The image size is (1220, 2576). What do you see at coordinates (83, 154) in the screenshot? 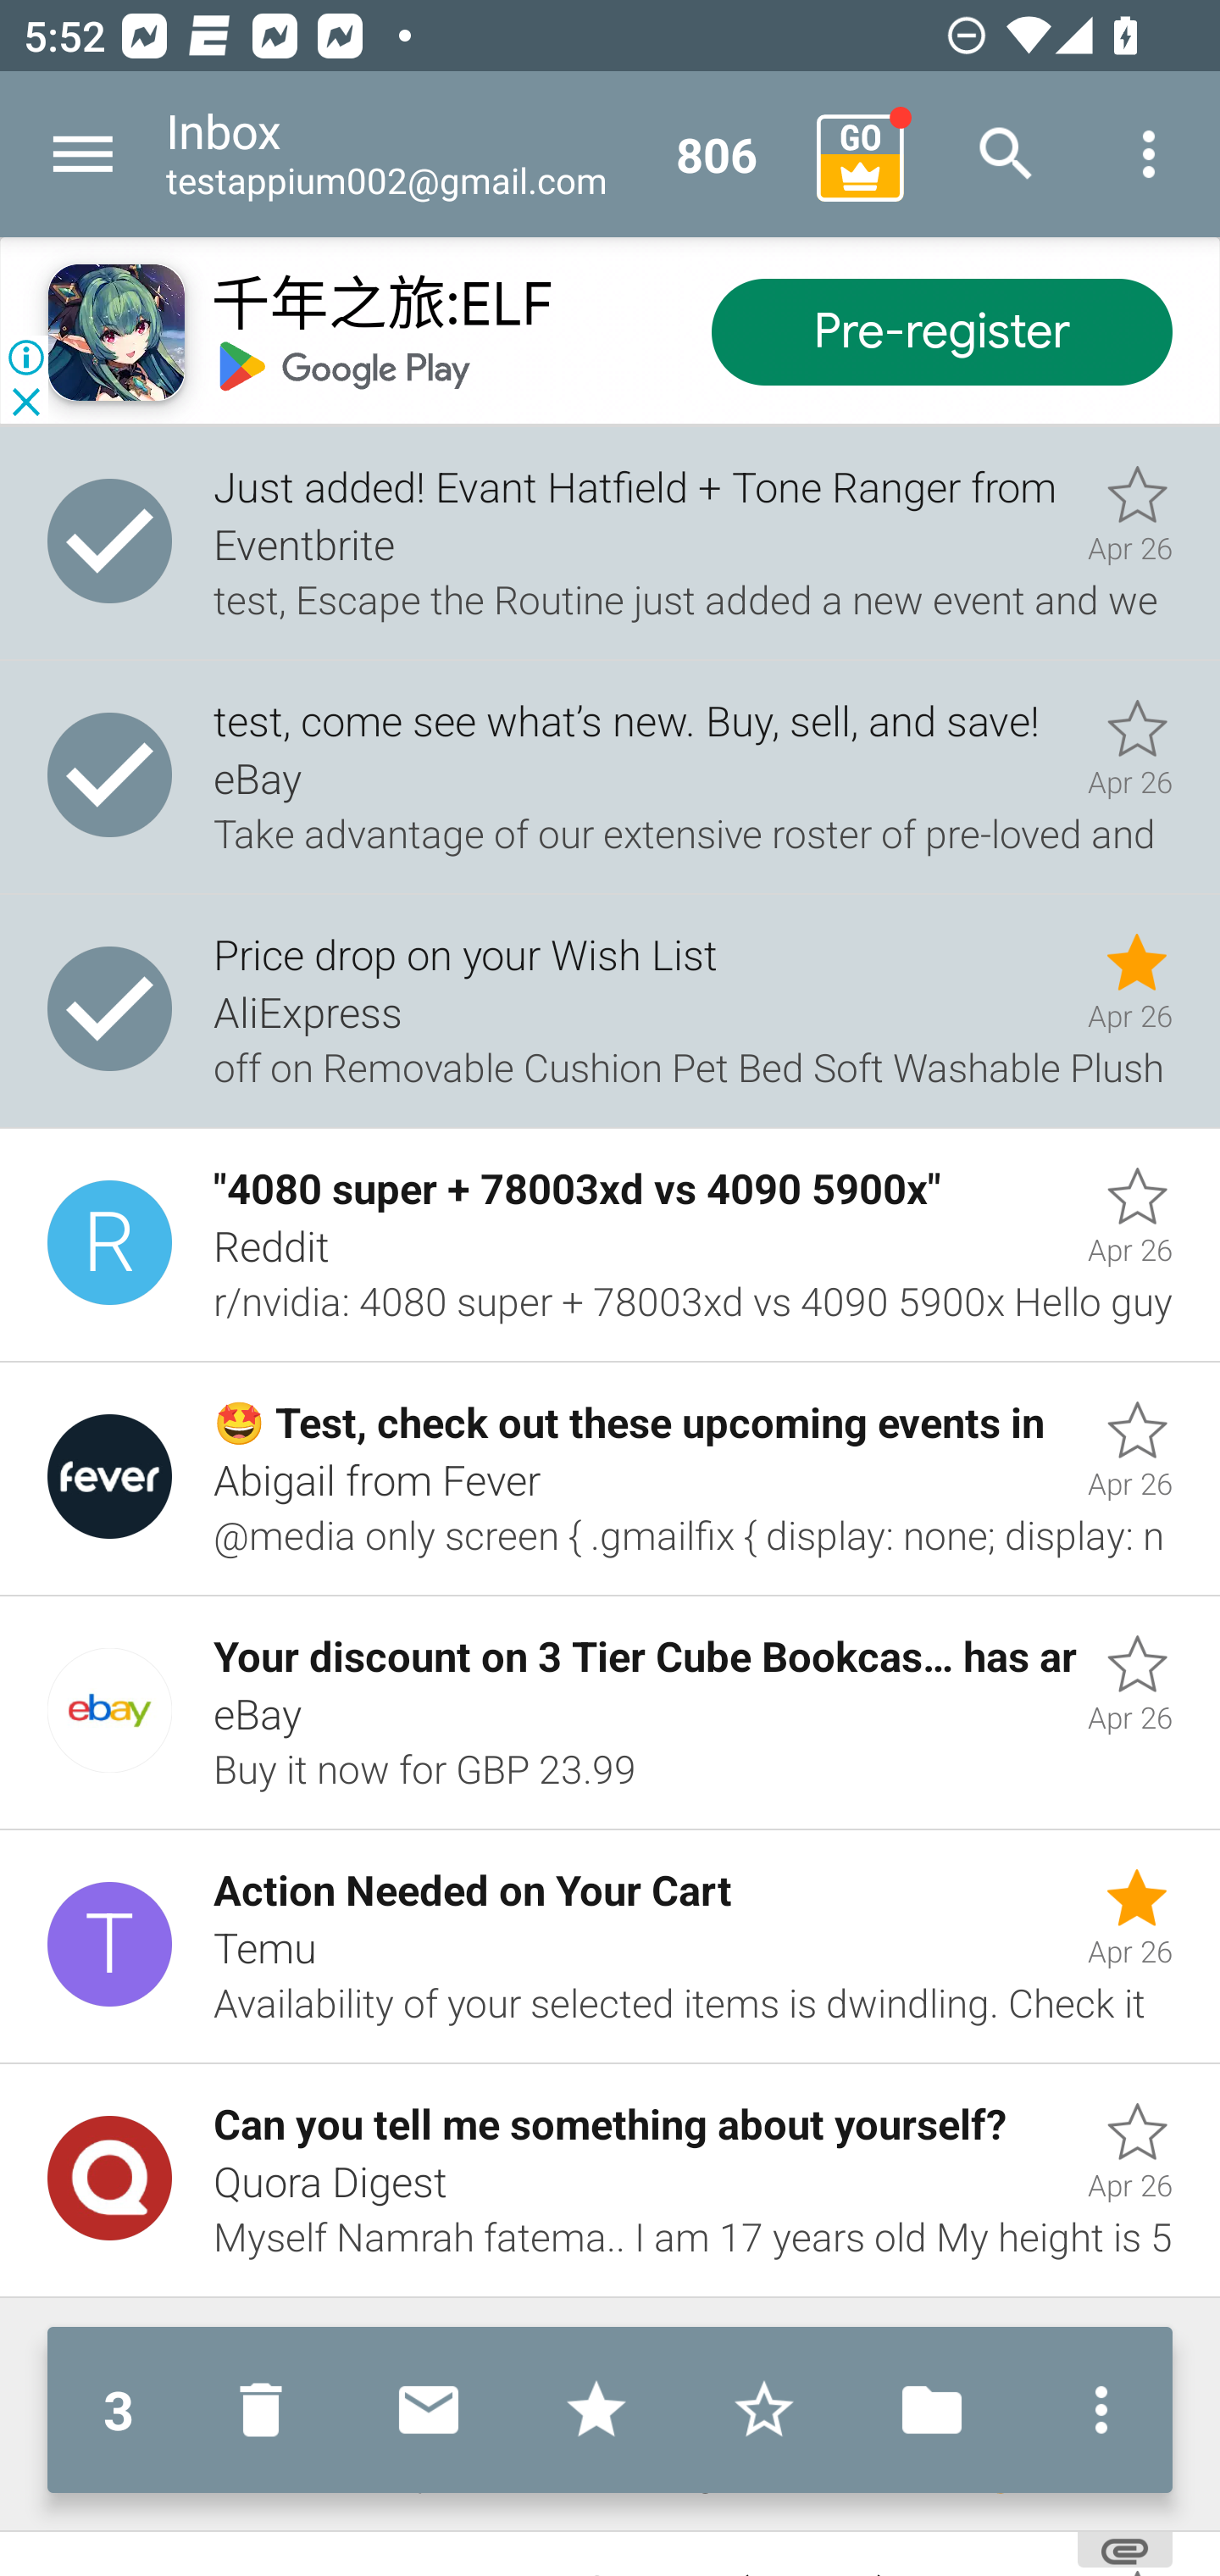
I see `Navigate up` at bounding box center [83, 154].